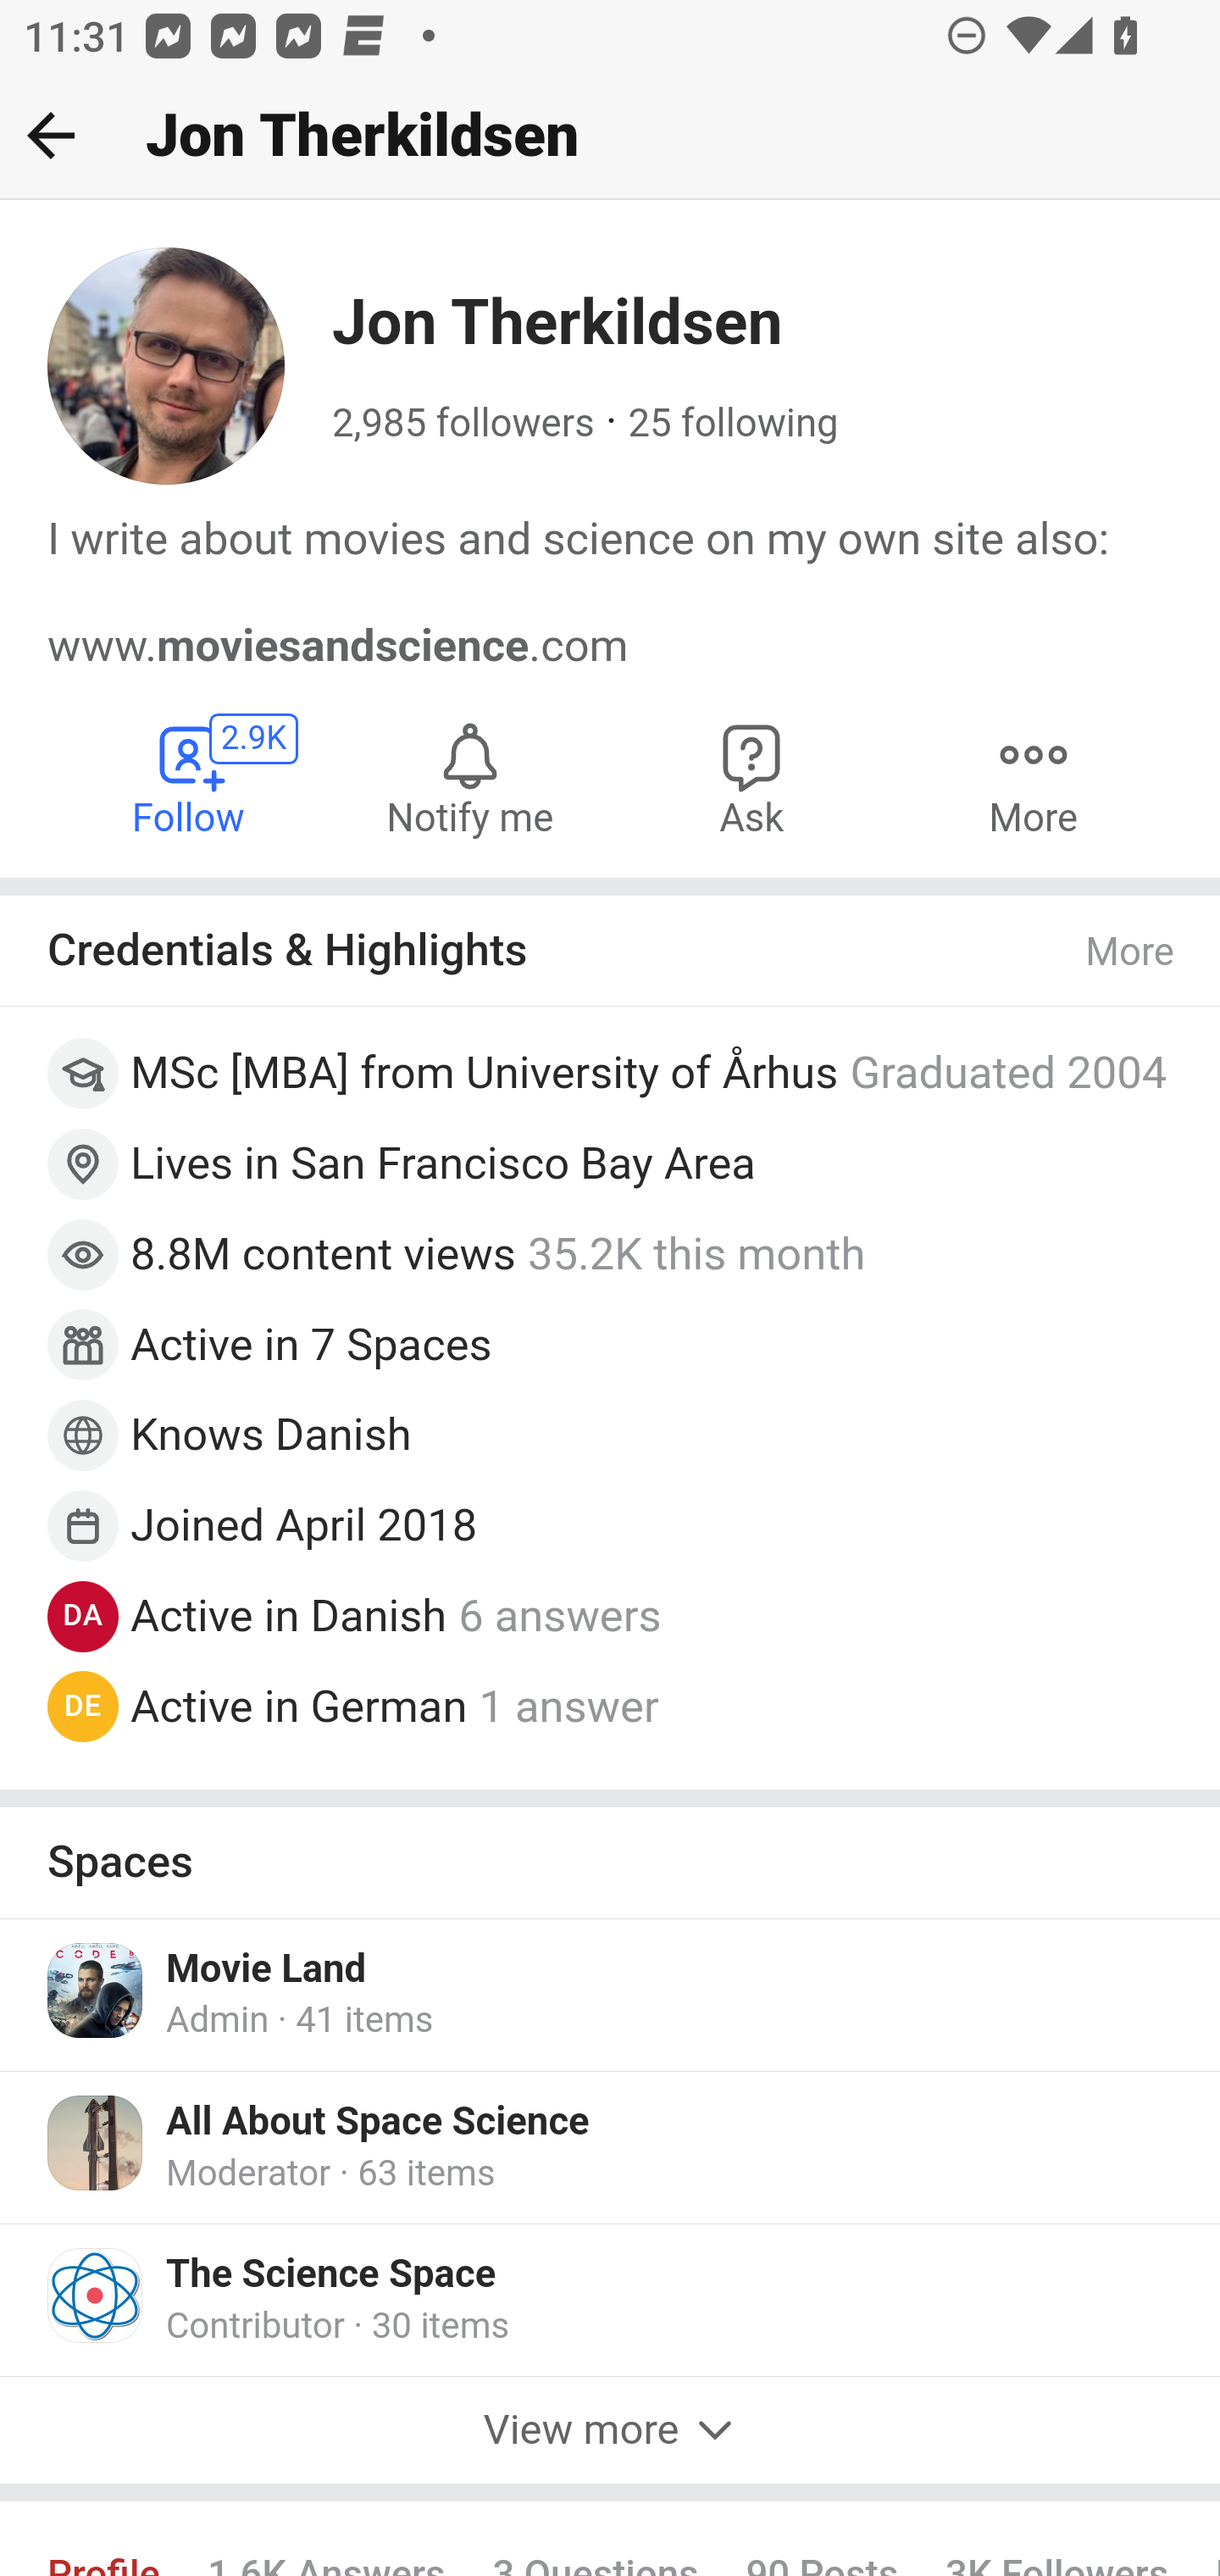 The width and height of the screenshot is (1220, 2576). I want to click on More, so click(1131, 954).